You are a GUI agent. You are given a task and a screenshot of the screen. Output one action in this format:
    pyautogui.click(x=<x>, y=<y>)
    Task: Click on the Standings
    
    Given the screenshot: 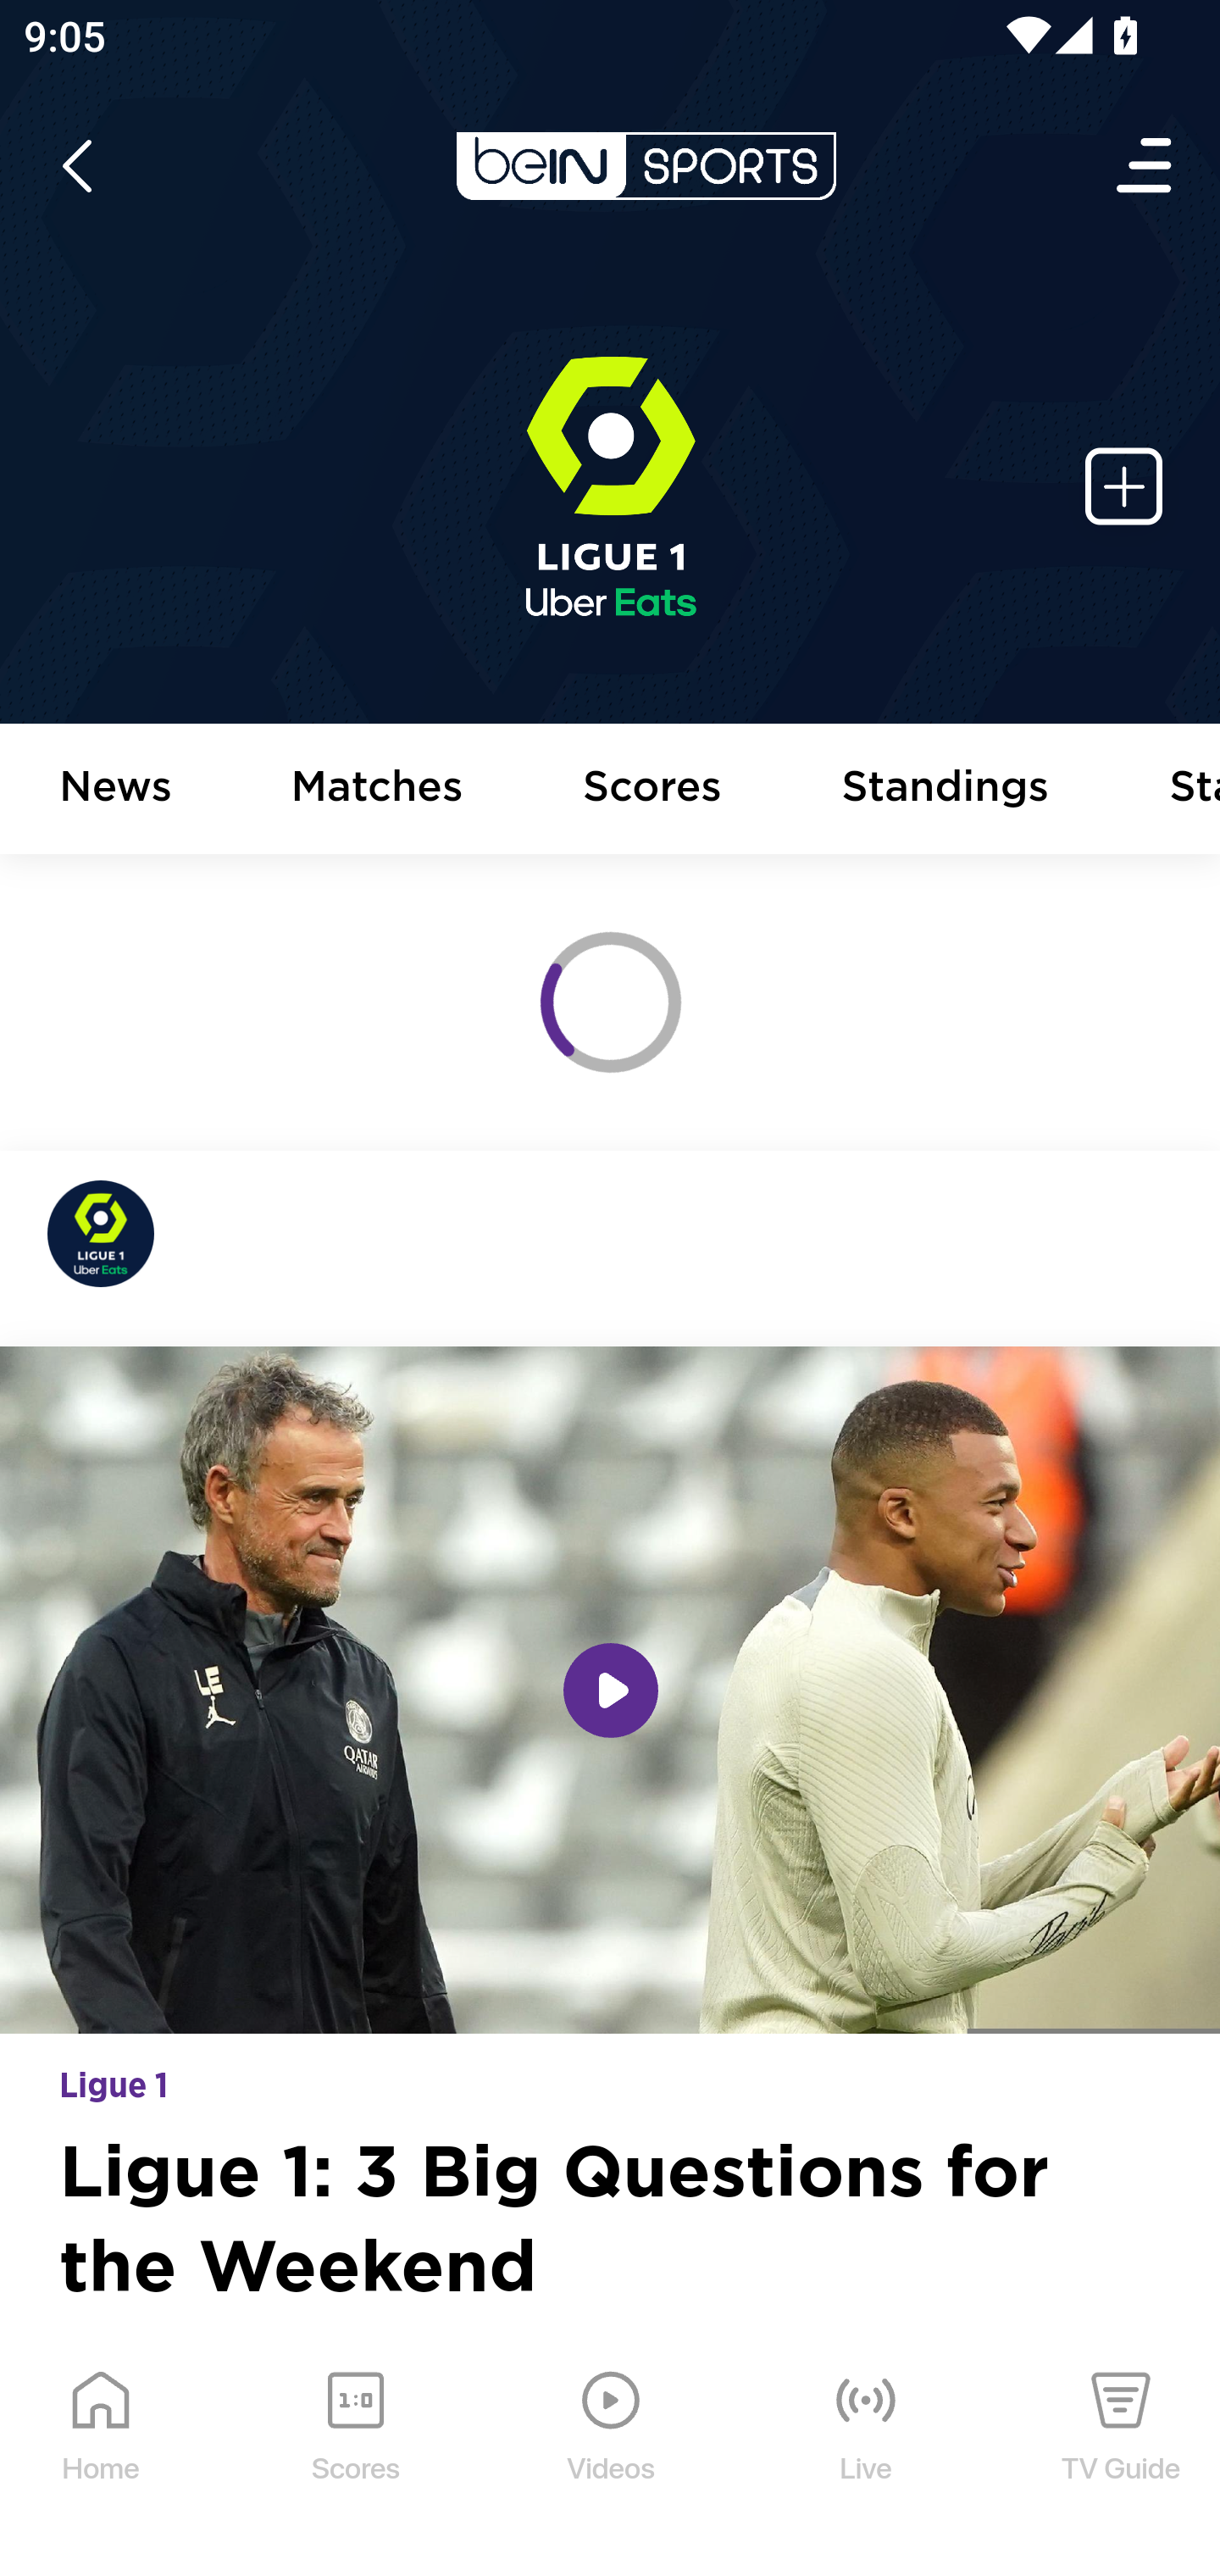 What is the action you would take?
    pyautogui.click(x=945, y=790)
    